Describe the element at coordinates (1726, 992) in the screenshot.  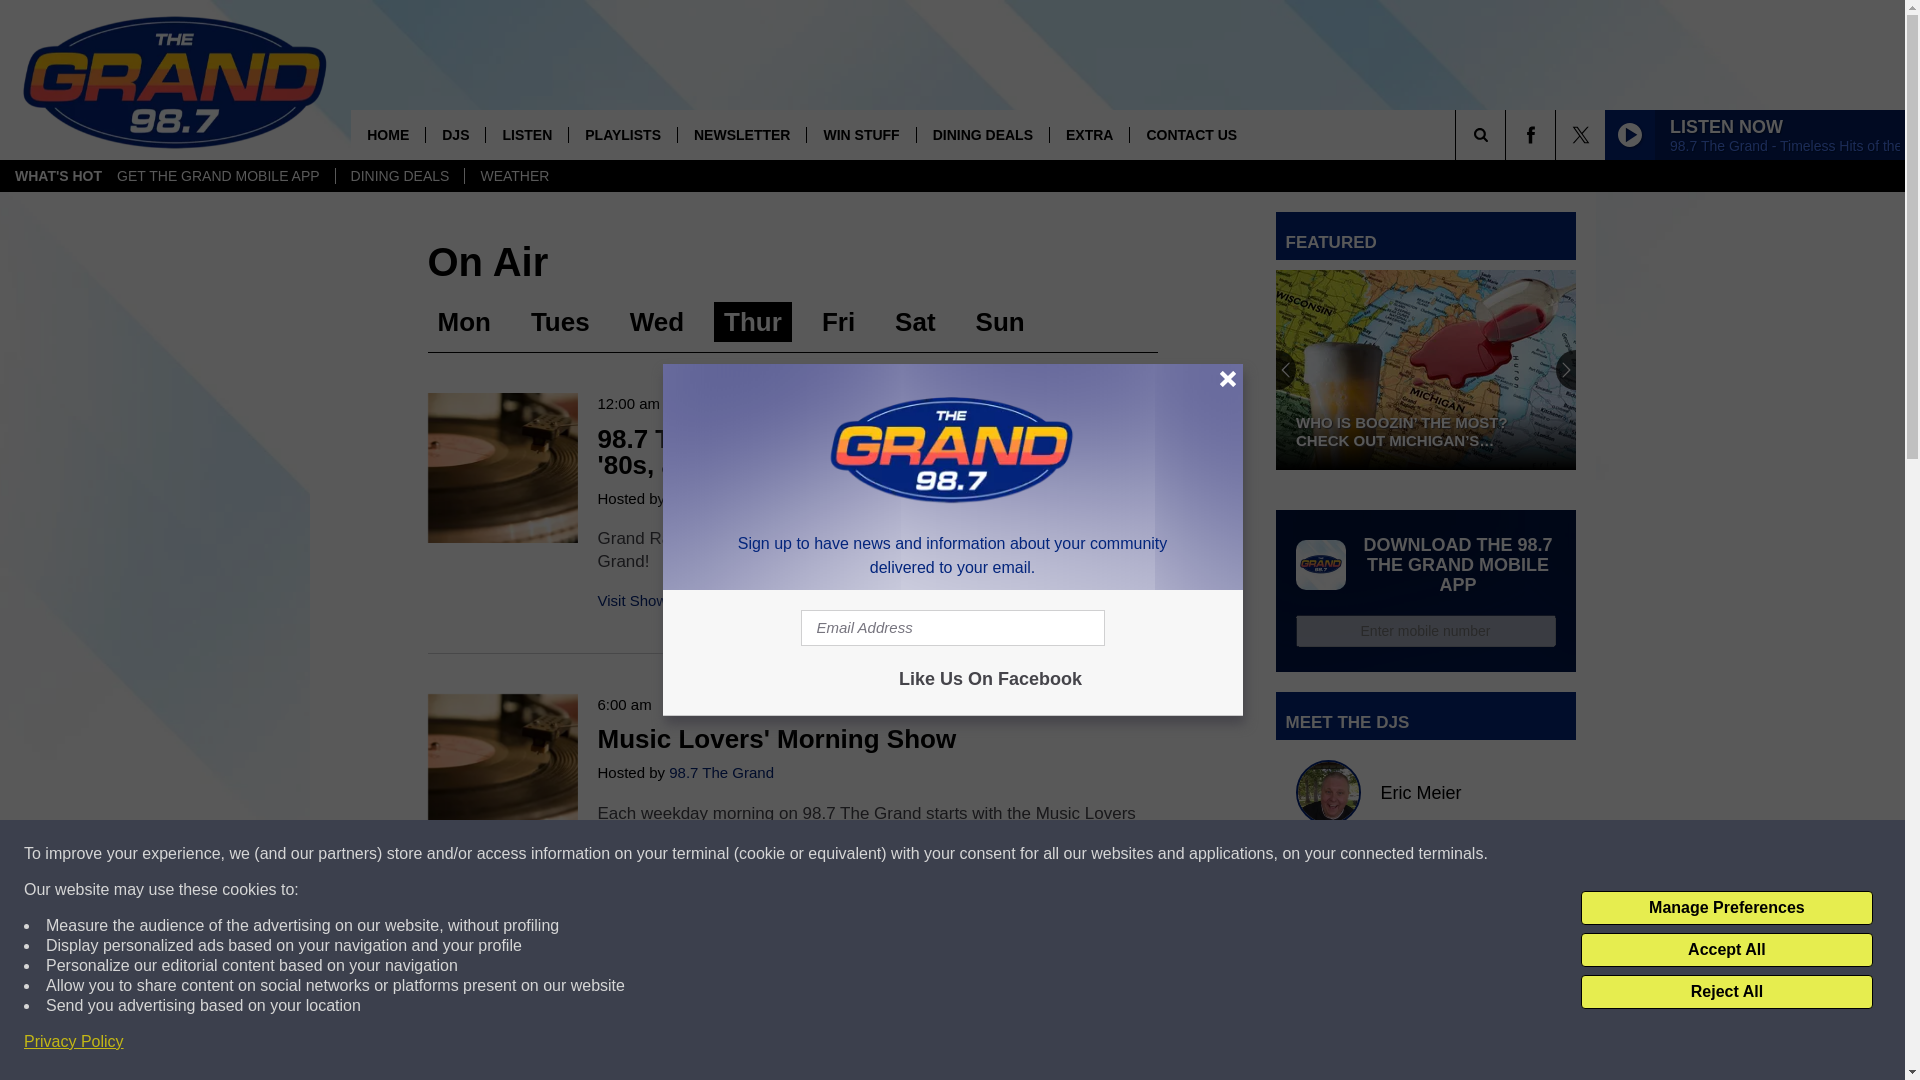
I see `Reject All` at that location.